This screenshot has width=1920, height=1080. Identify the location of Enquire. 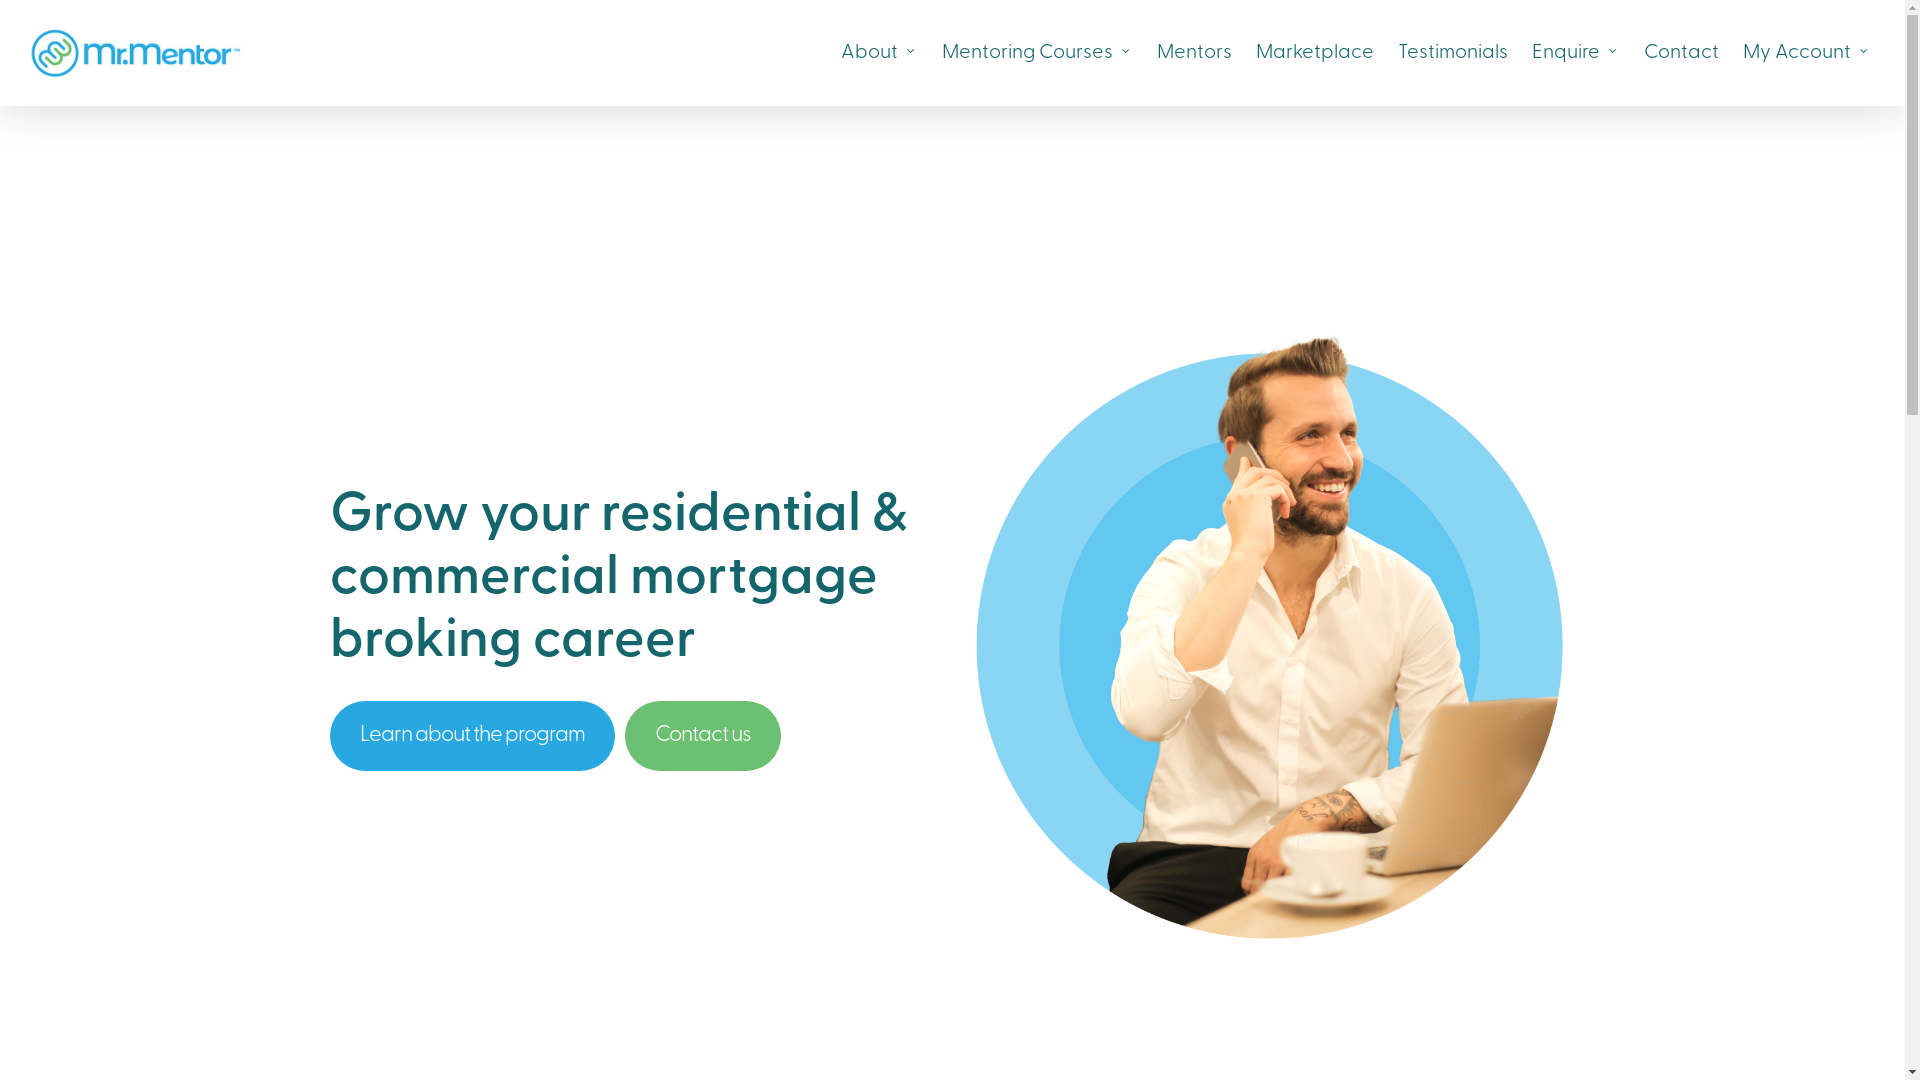
(1576, 53).